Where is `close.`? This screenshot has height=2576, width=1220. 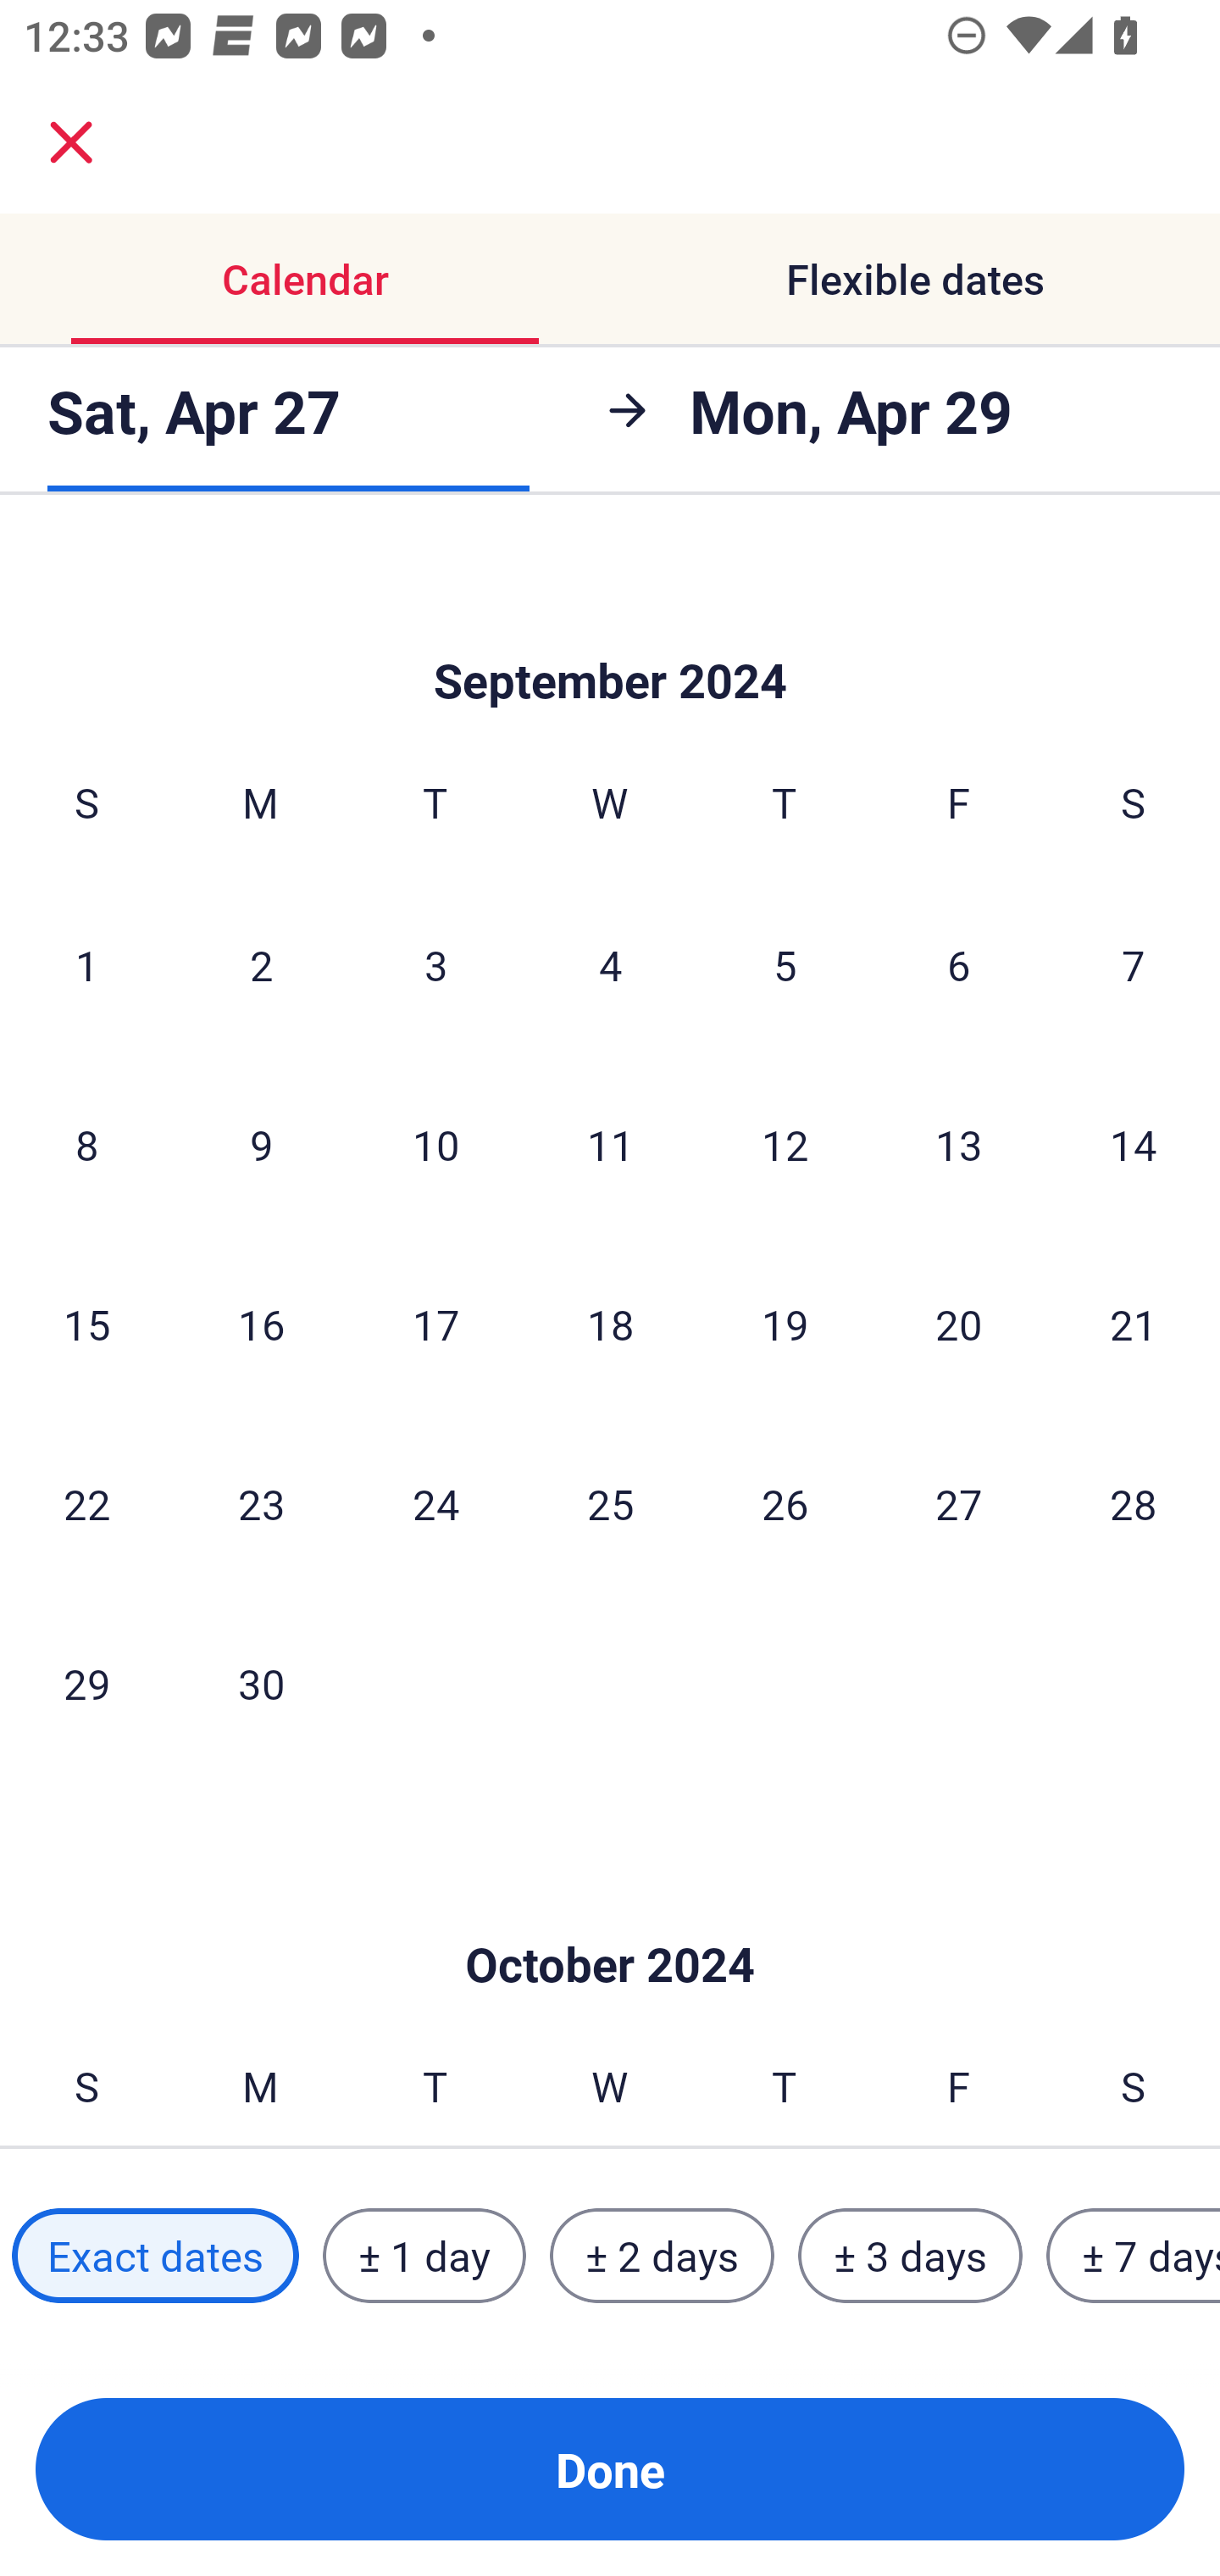
close. is located at coordinates (71, 142).